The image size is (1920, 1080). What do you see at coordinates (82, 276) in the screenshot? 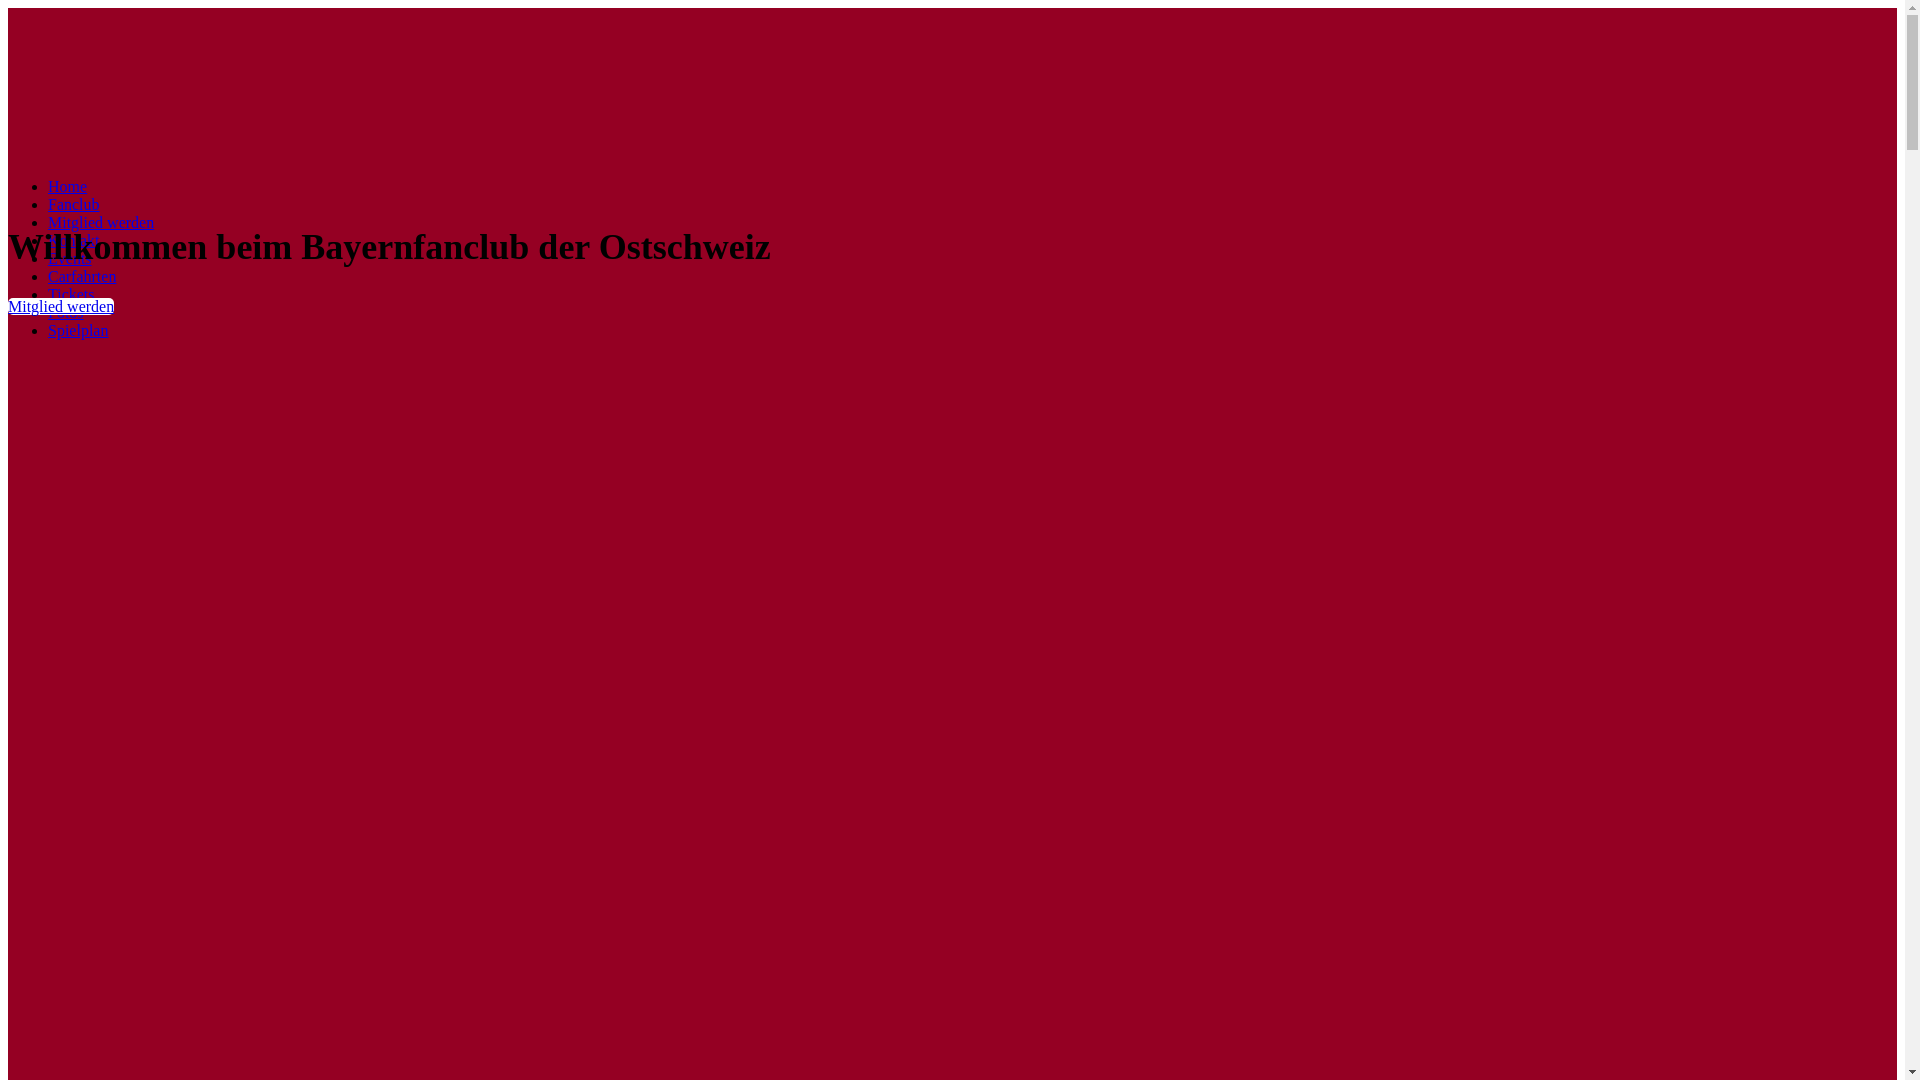
I see `Carfahrten` at bounding box center [82, 276].